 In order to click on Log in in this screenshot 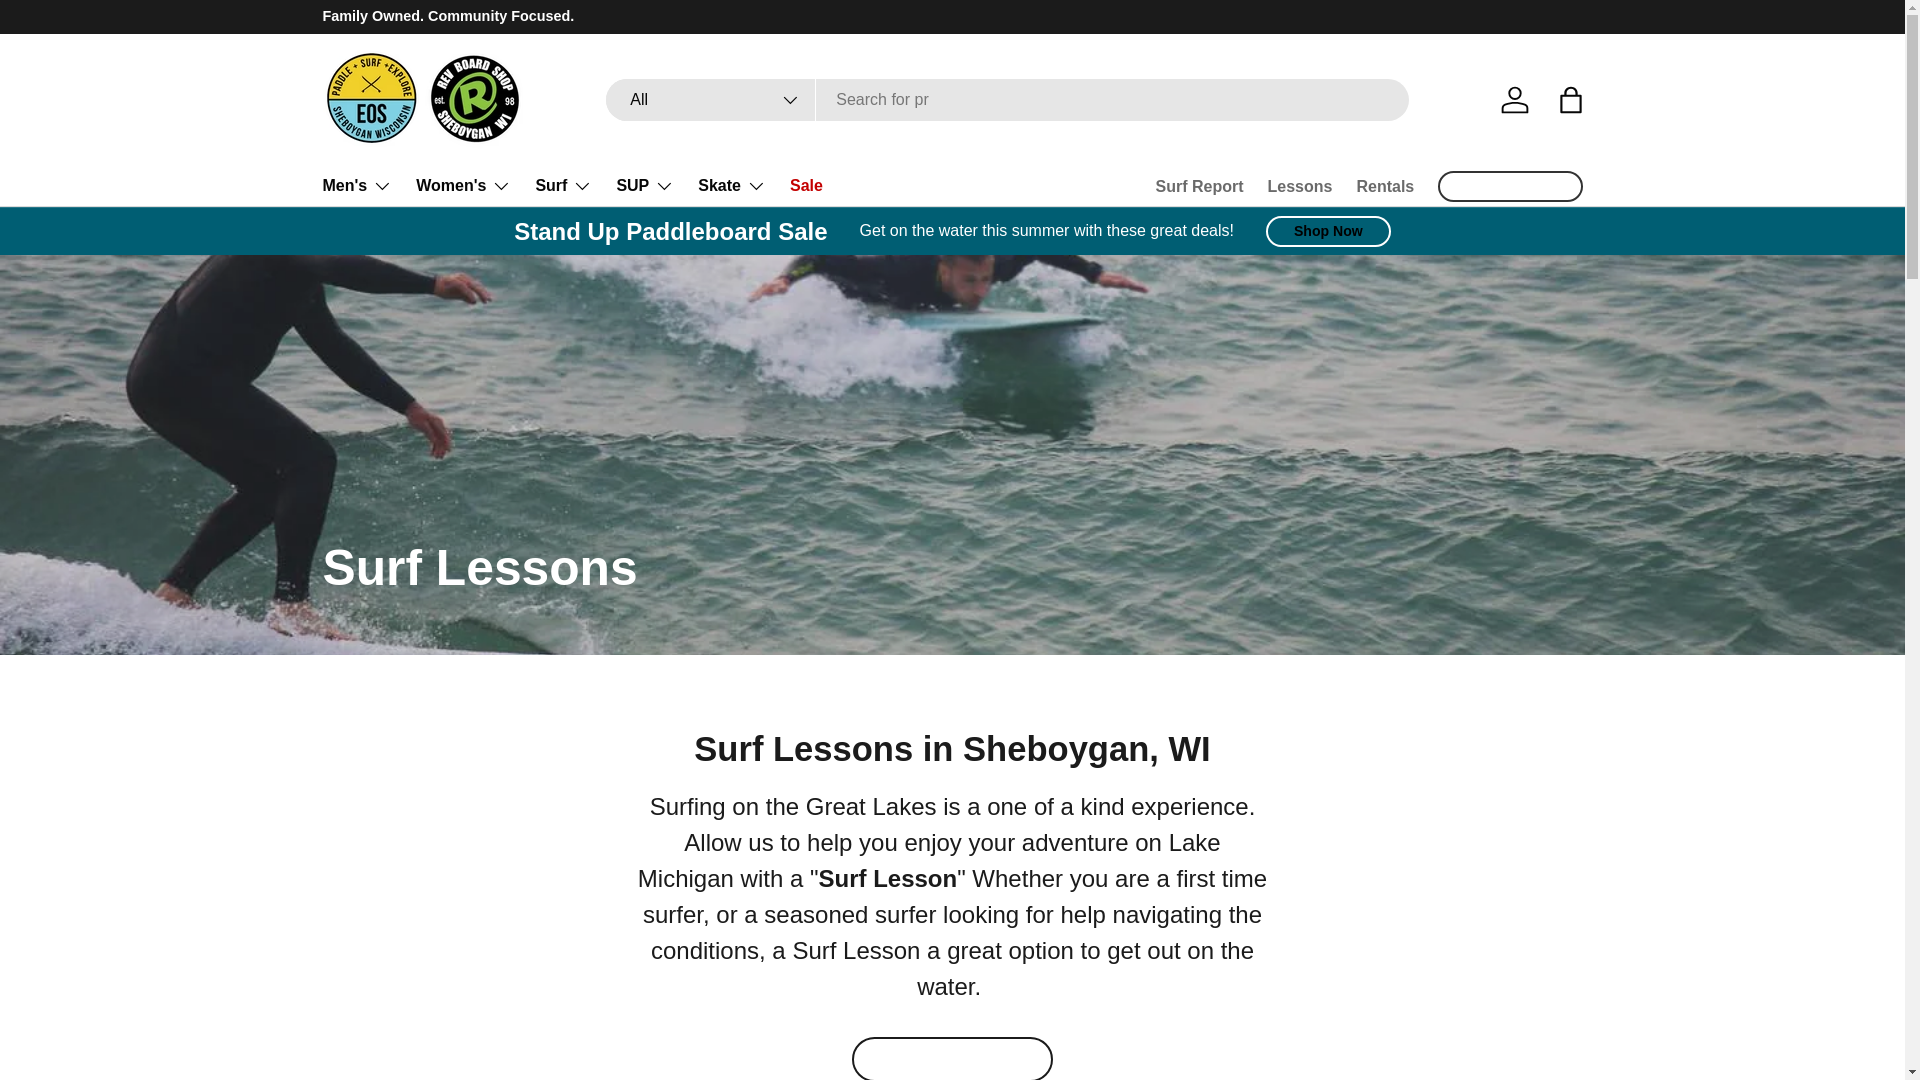, I will do `click(1514, 100)`.